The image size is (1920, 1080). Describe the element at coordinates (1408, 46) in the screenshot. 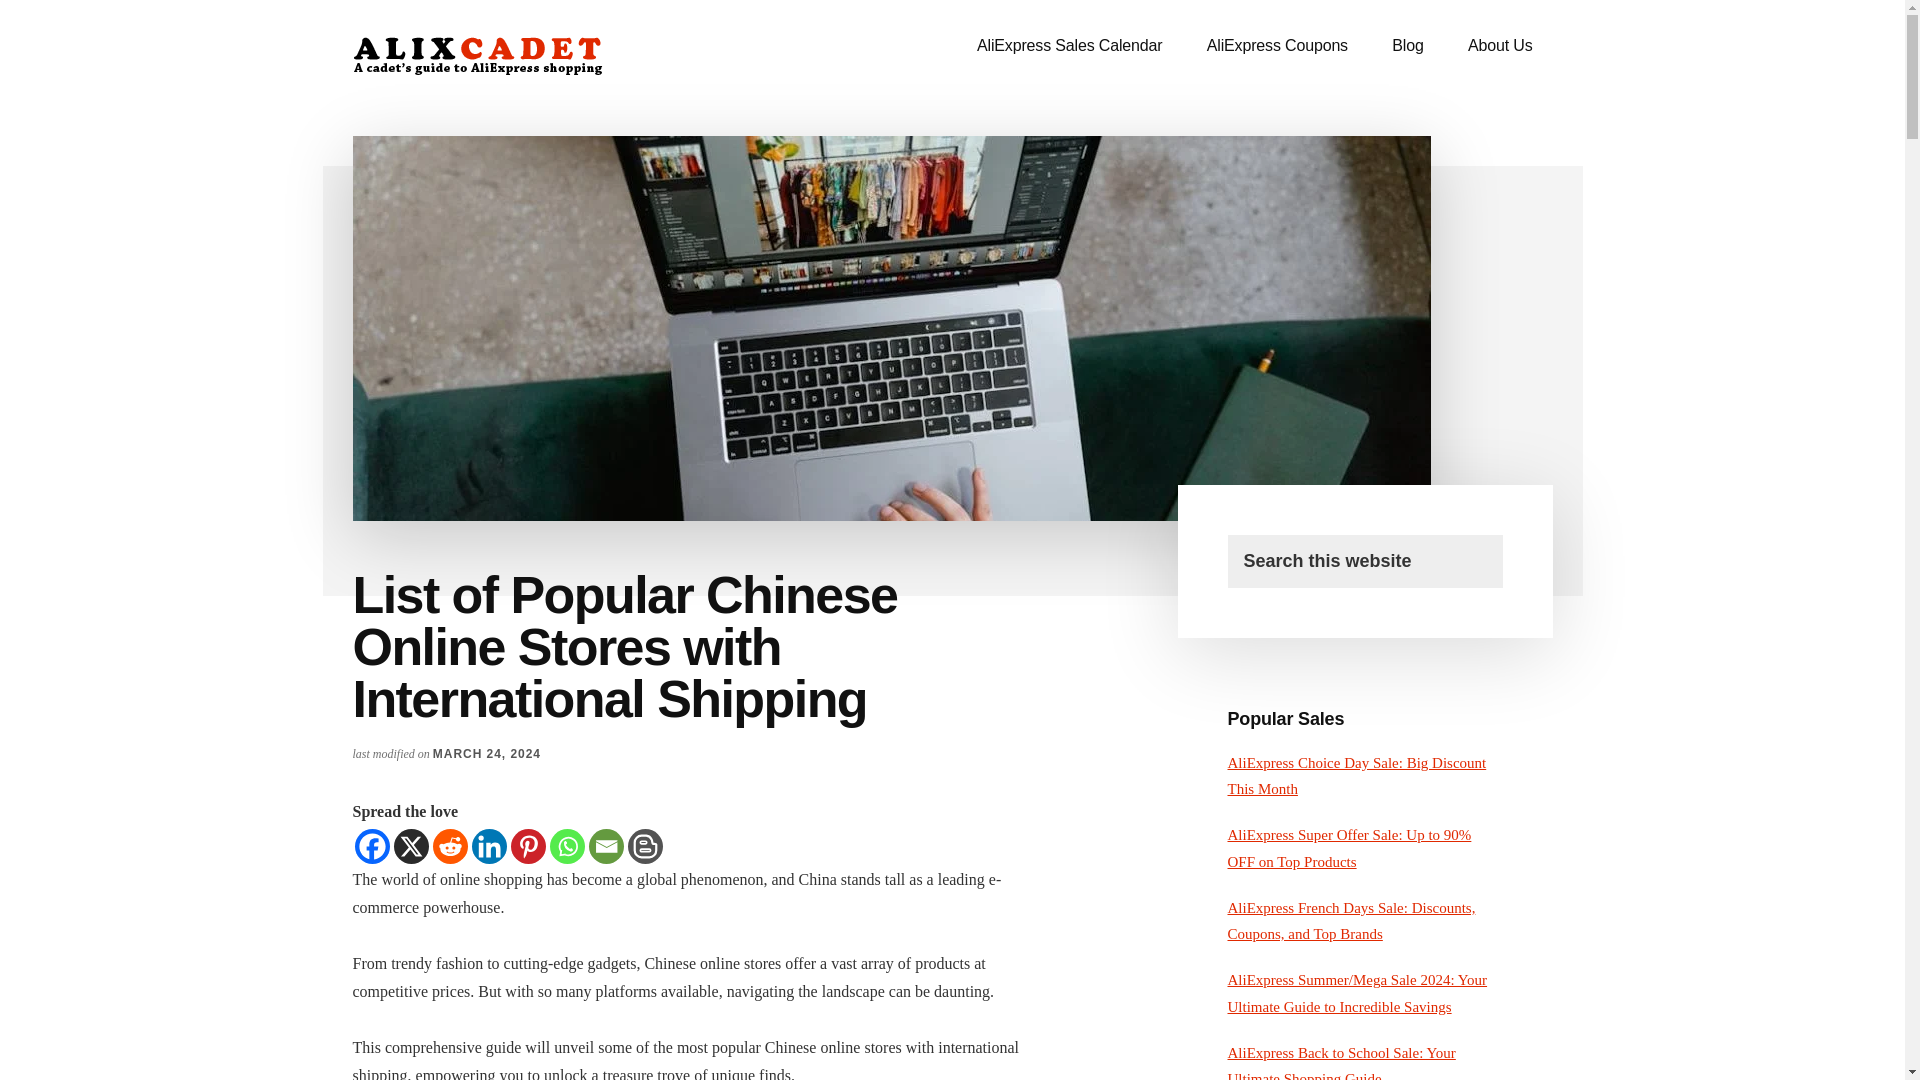

I see `Blog` at that location.